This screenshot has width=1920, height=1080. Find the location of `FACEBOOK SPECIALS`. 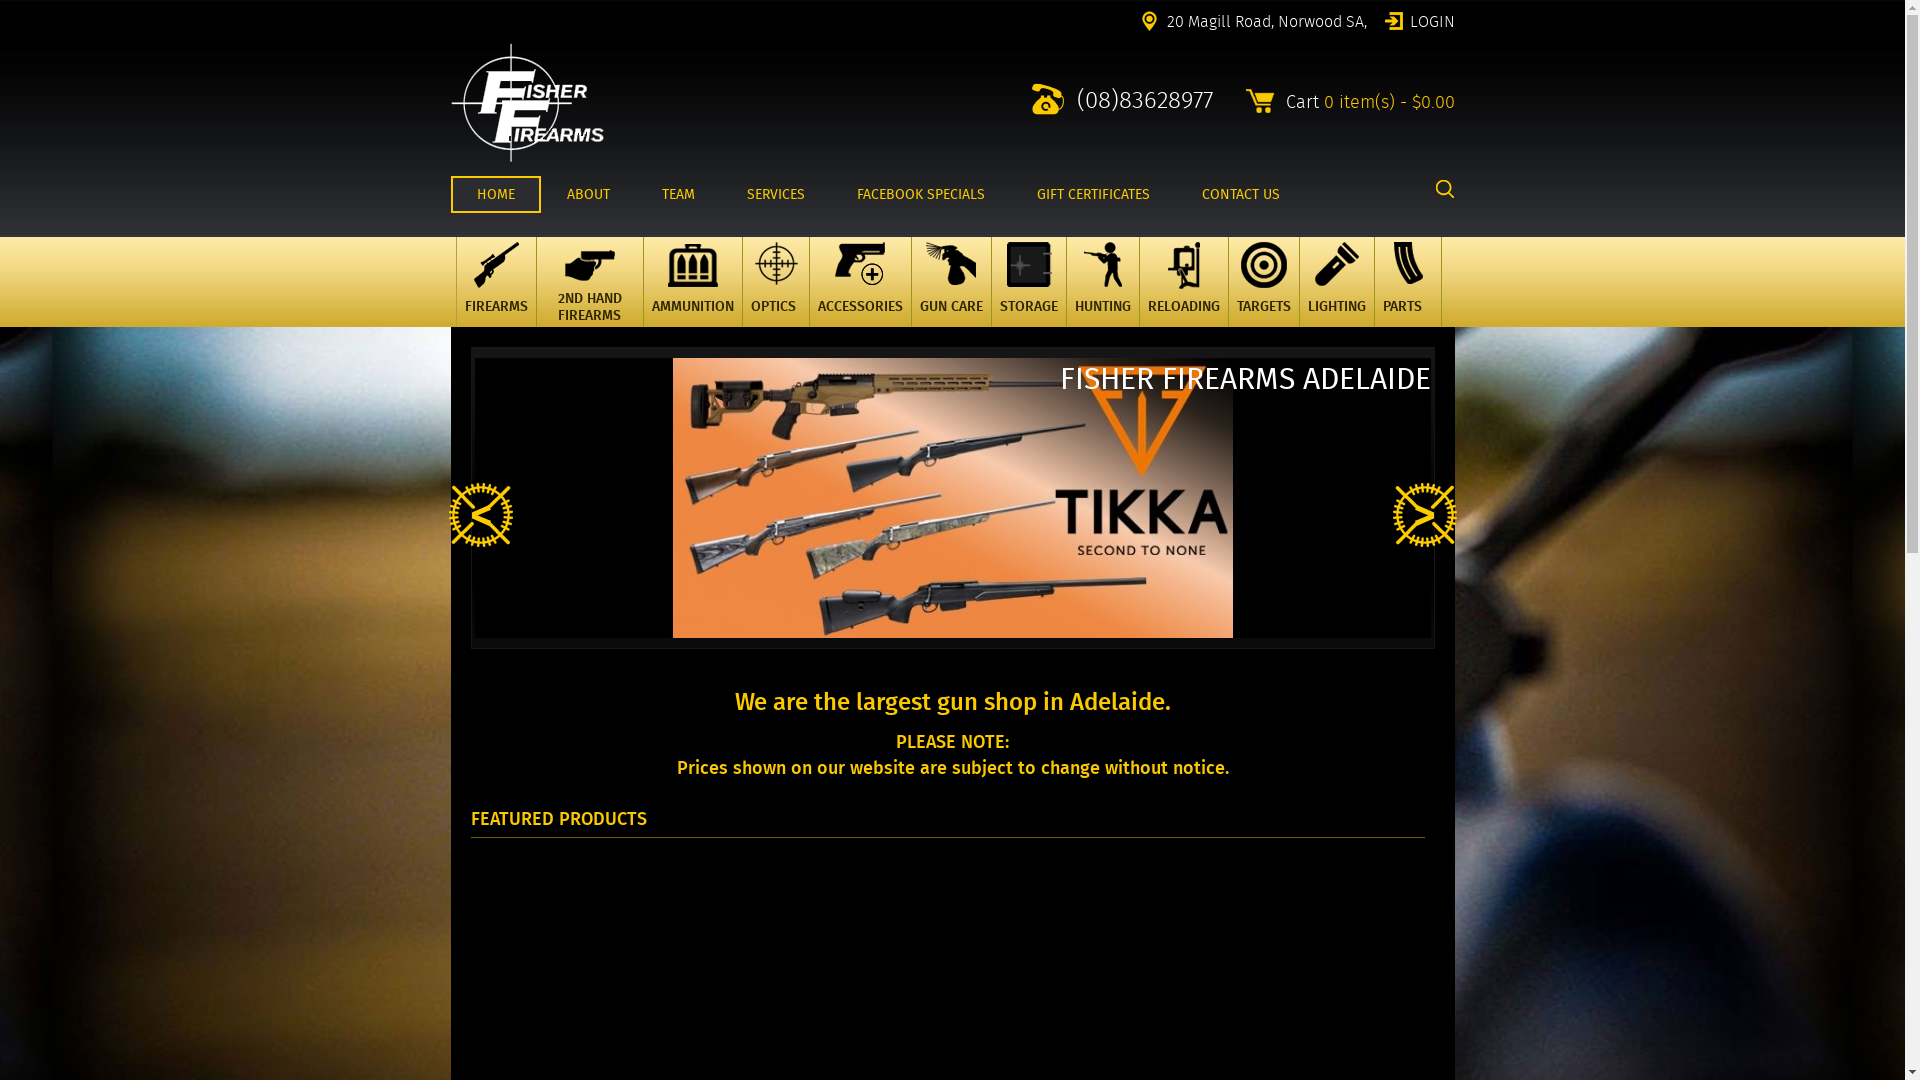

FACEBOOK SPECIALS is located at coordinates (920, 194).